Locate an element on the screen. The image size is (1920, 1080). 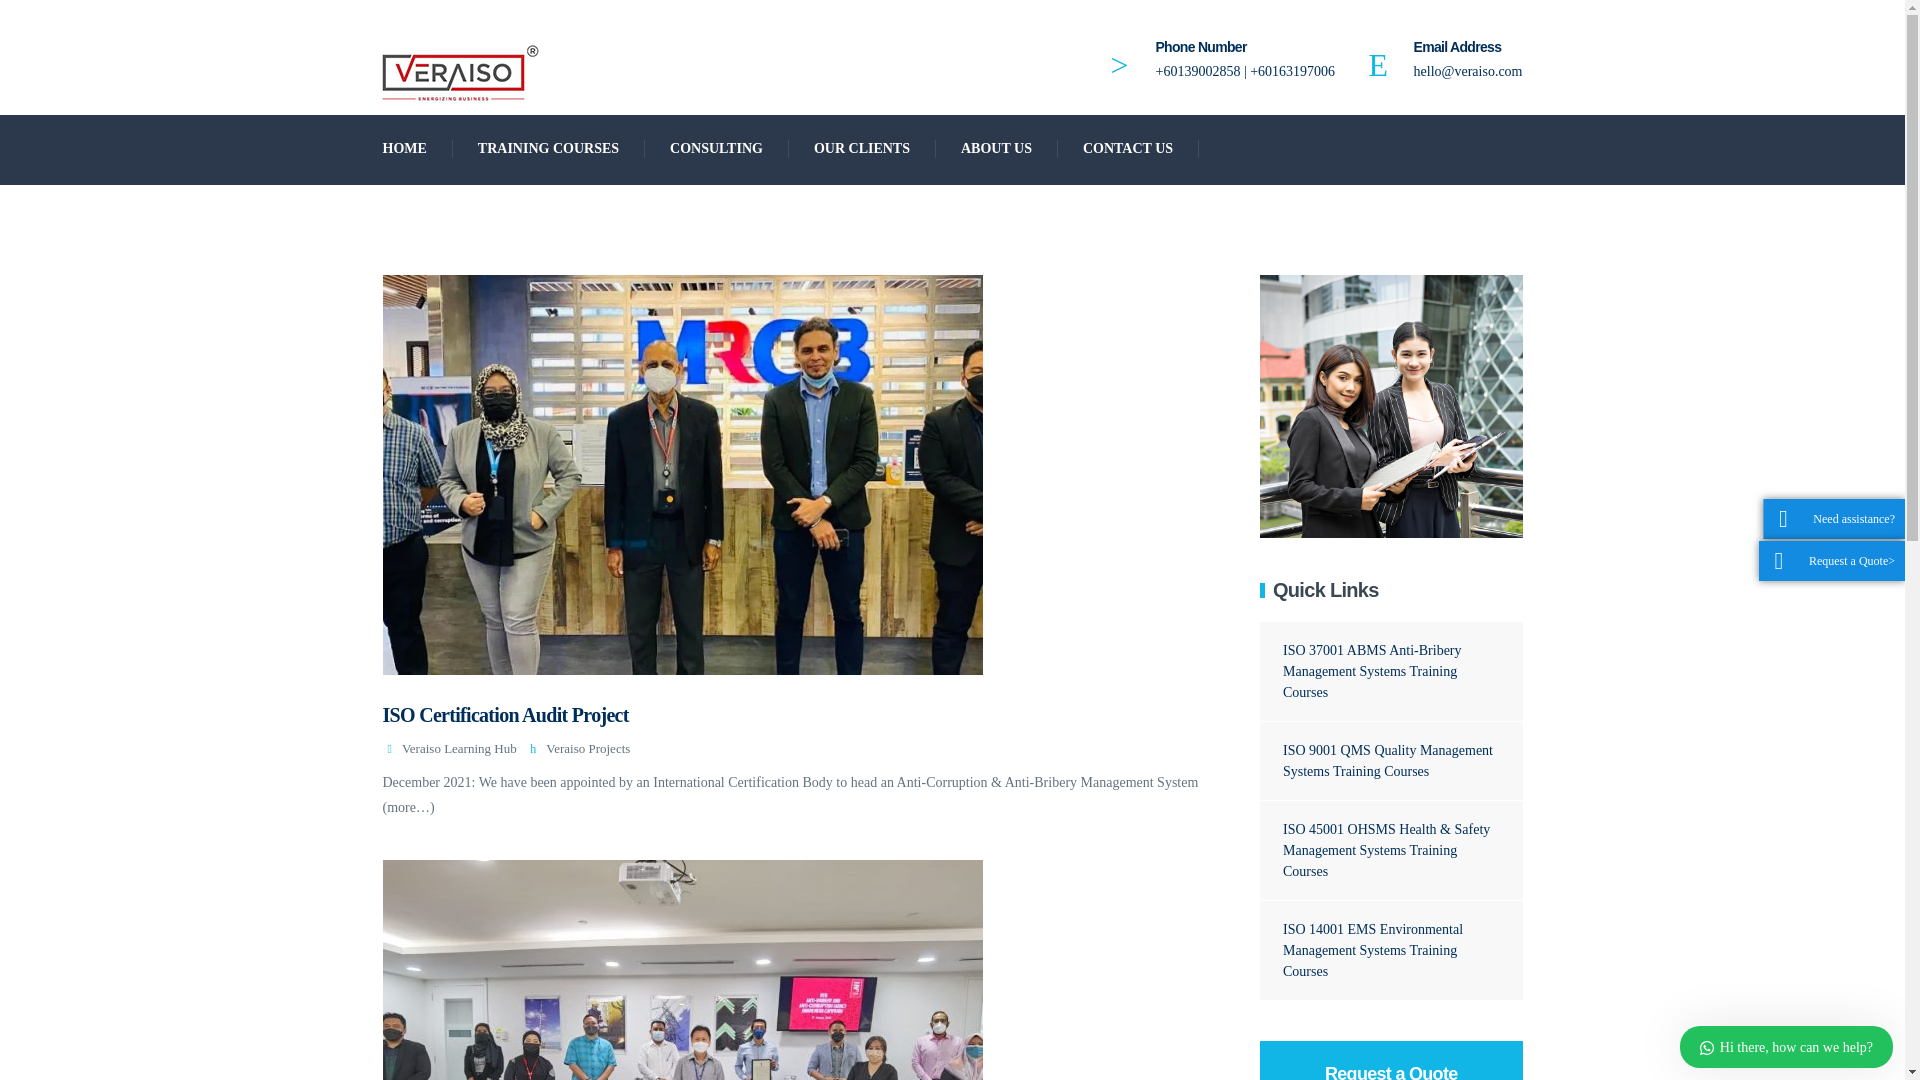
View all posts by Veraiso Learning Hub is located at coordinates (458, 748).